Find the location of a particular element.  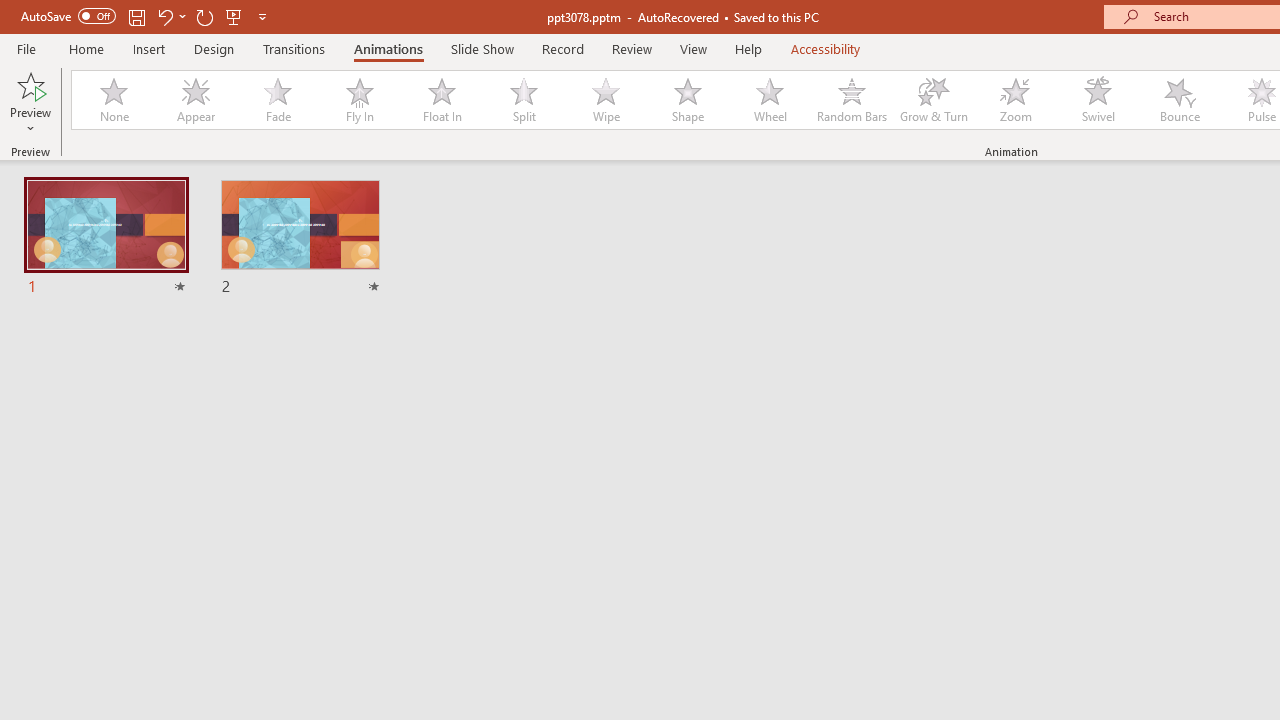

File Tab is located at coordinates (26, 48).